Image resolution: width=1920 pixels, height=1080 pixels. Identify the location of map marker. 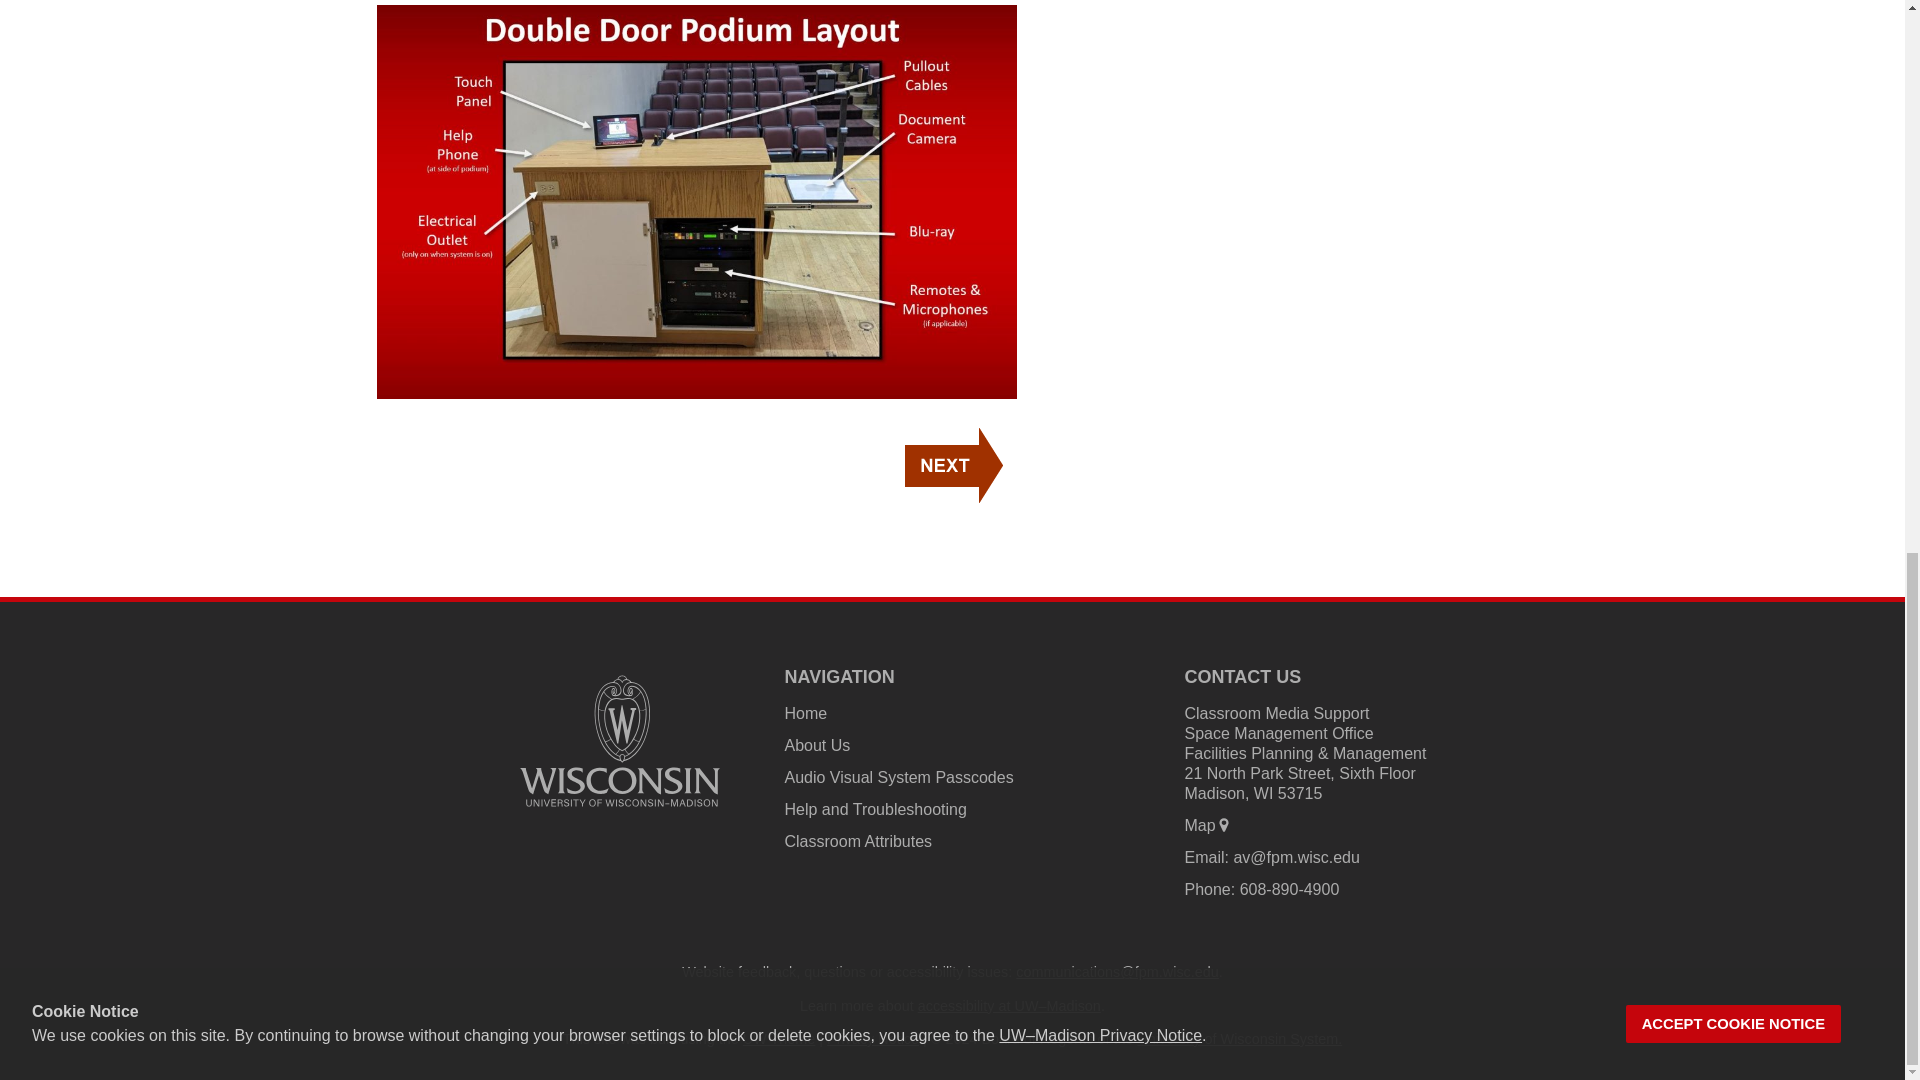
(1224, 824).